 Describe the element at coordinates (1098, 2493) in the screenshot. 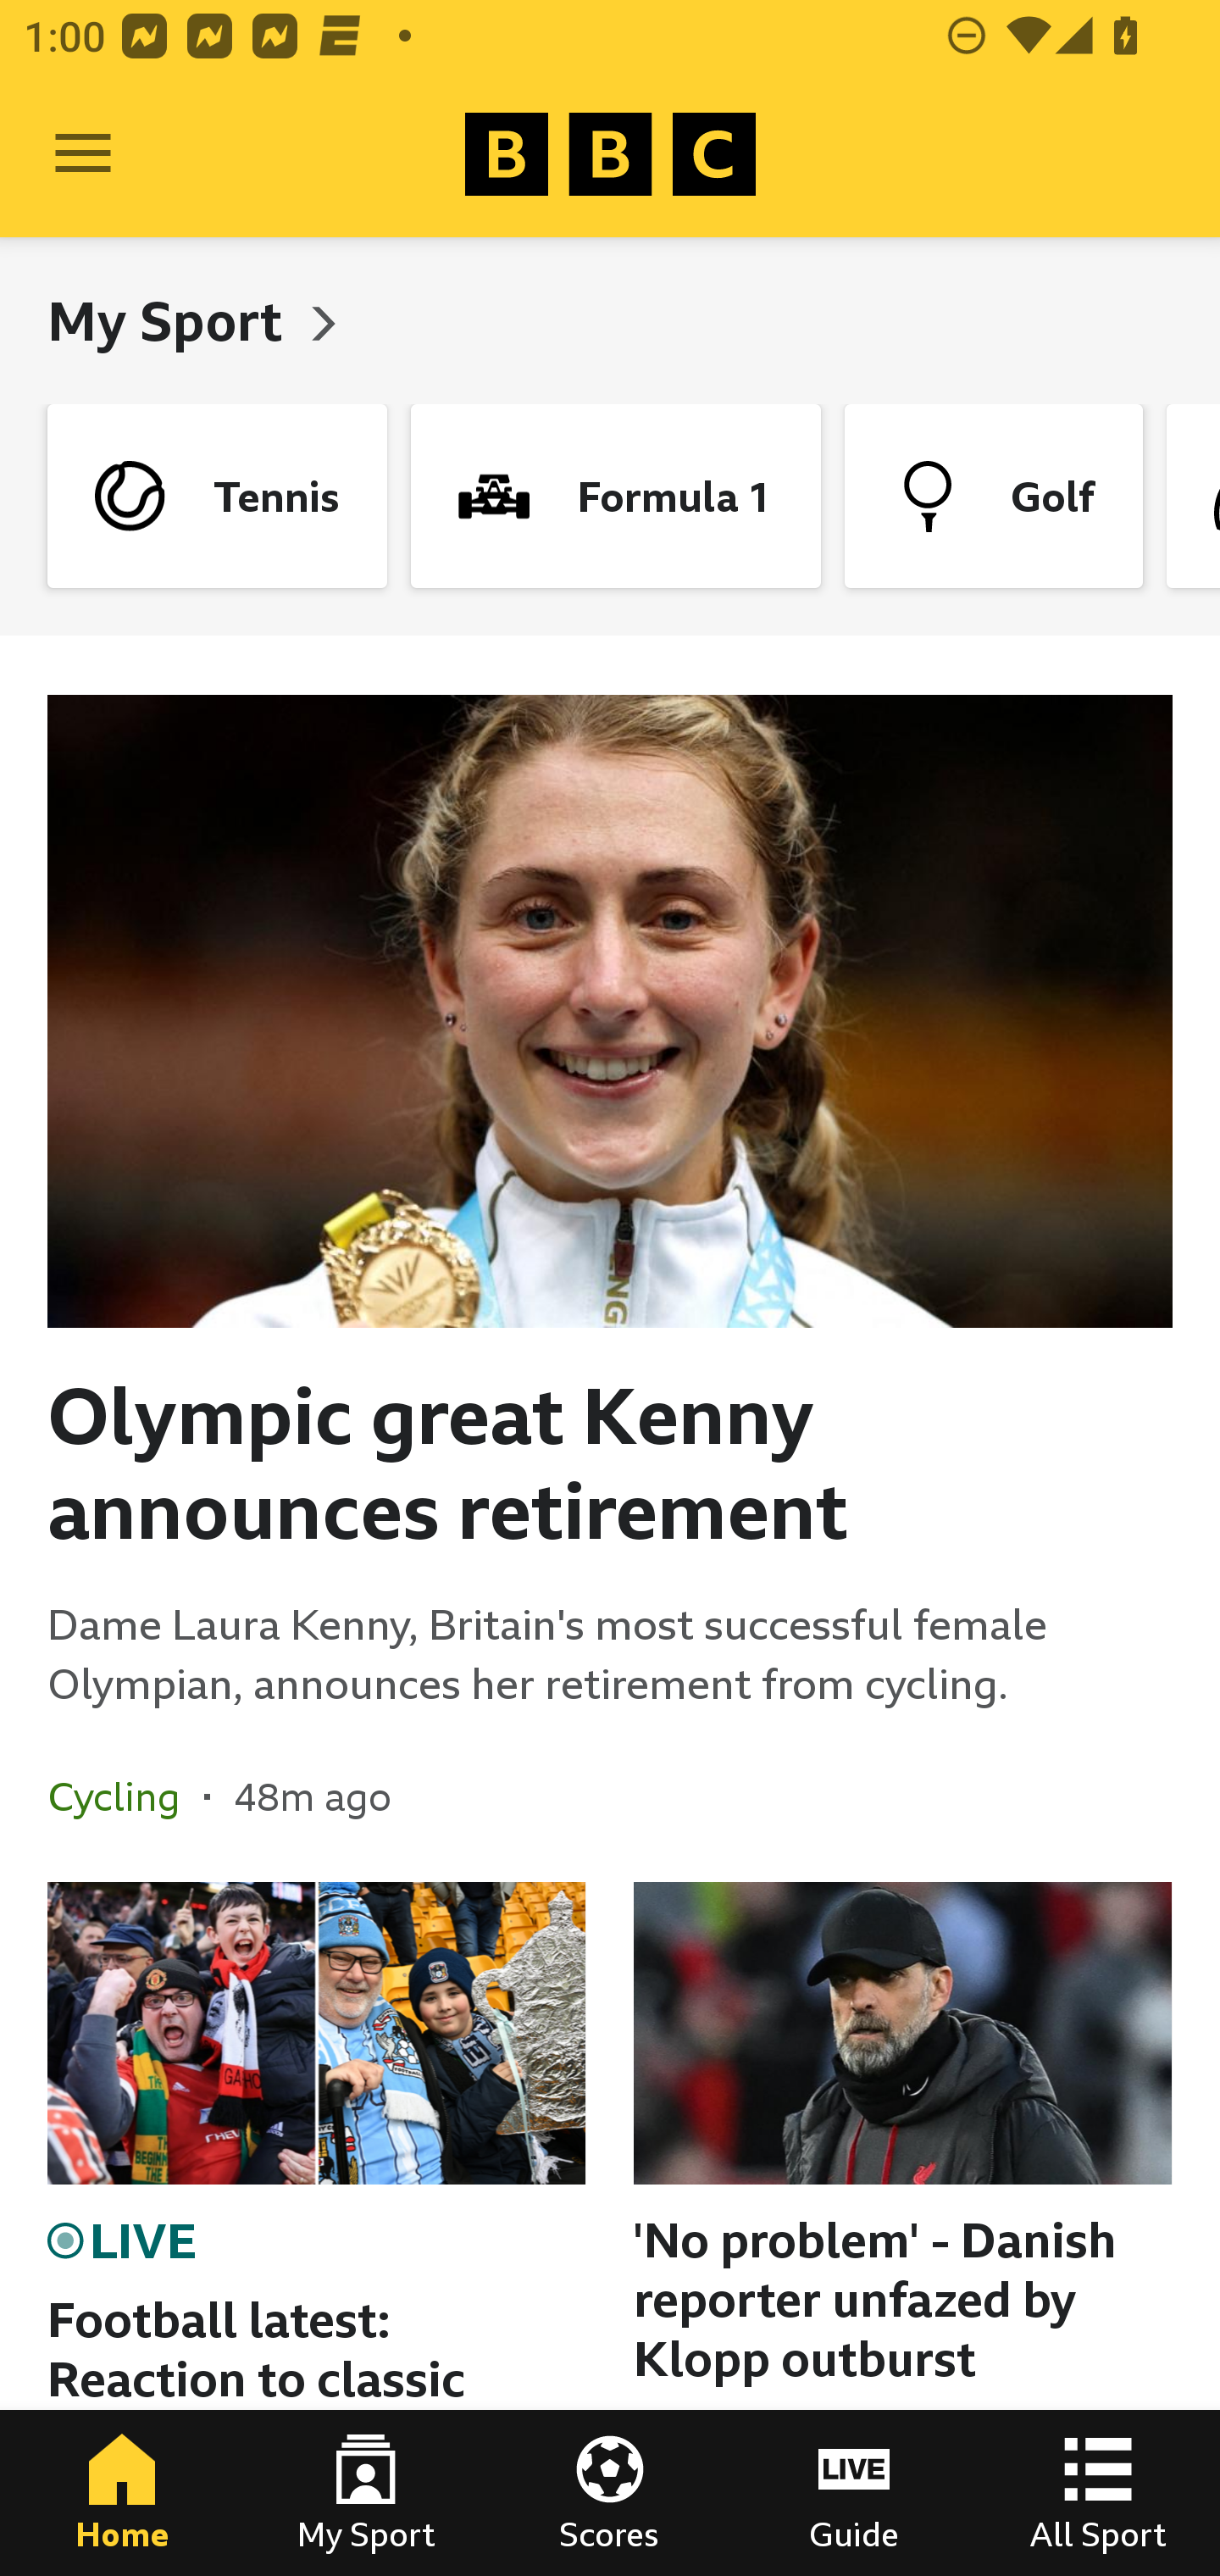

I see `All Sport` at that location.